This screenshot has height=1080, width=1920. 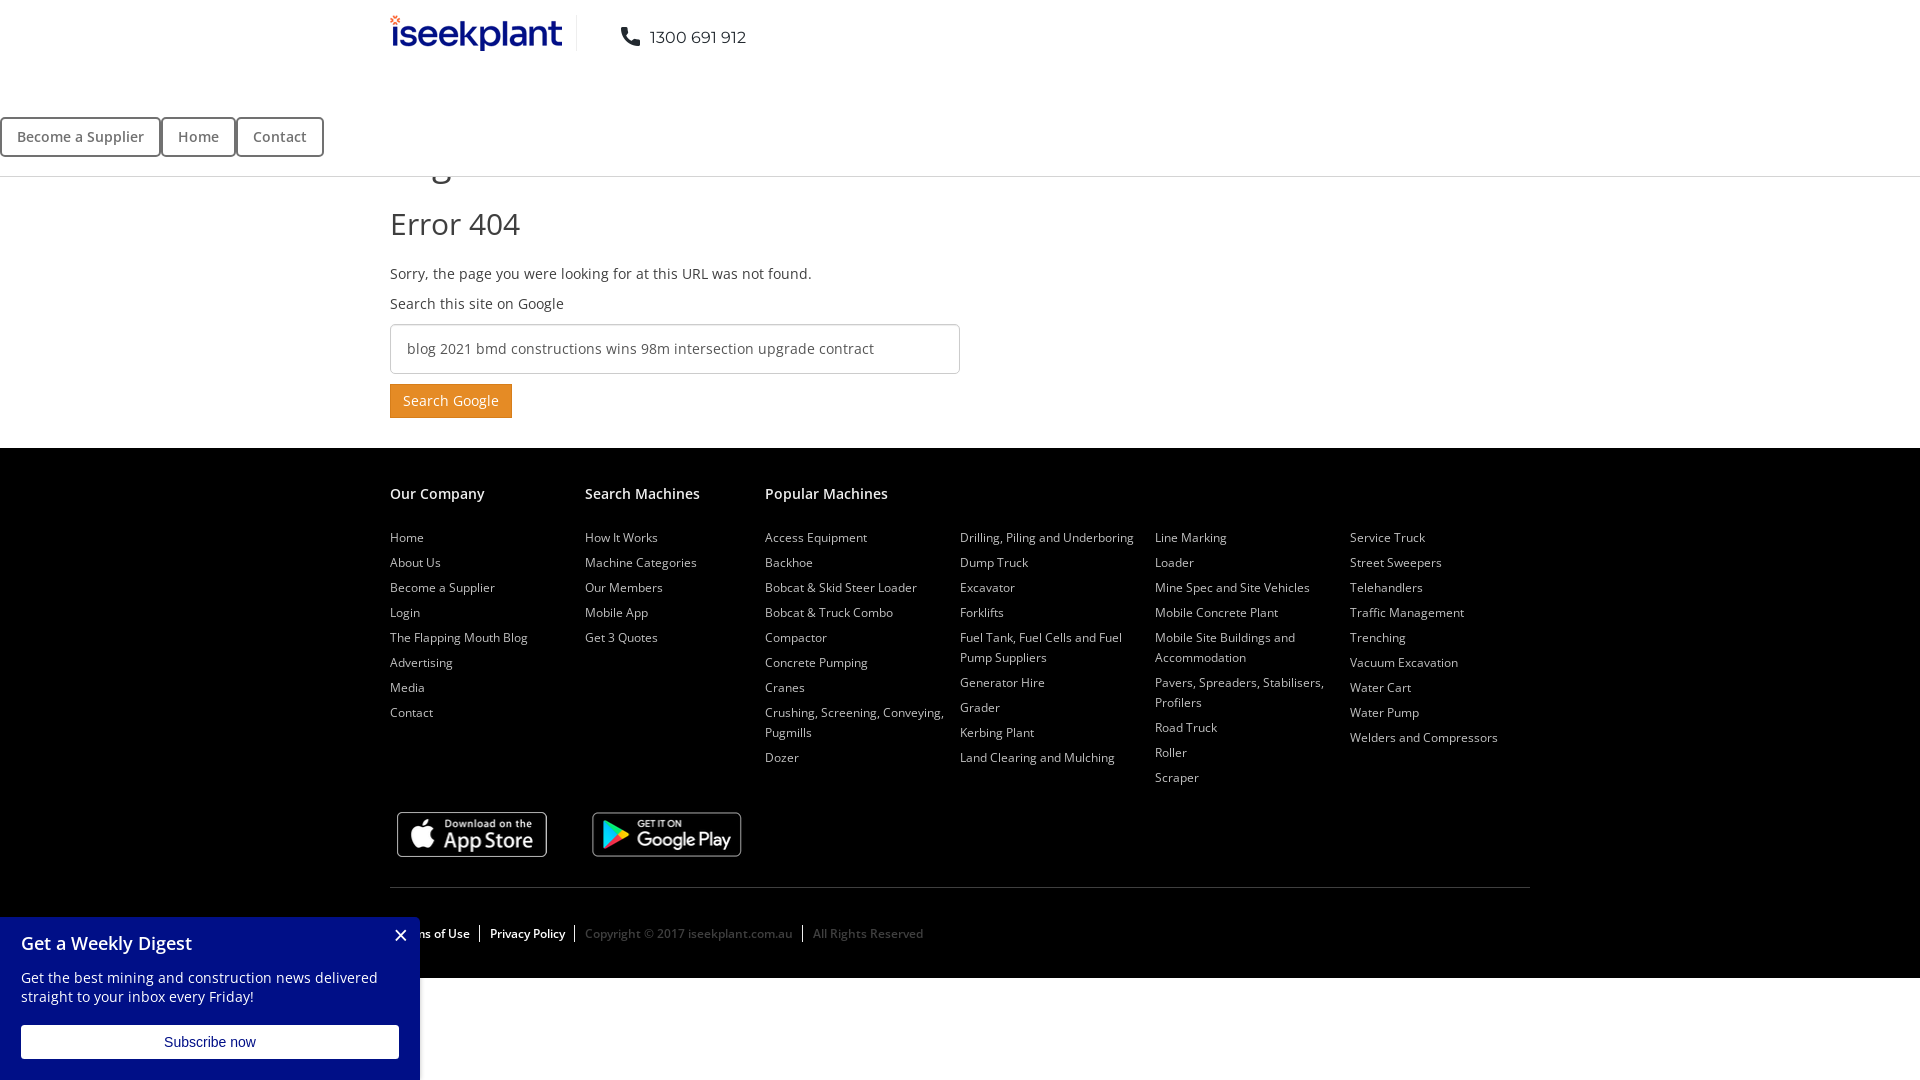 What do you see at coordinates (854, 722) in the screenshot?
I see `Crushing, Screening, Conveying, Pugmills` at bounding box center [854, 722].